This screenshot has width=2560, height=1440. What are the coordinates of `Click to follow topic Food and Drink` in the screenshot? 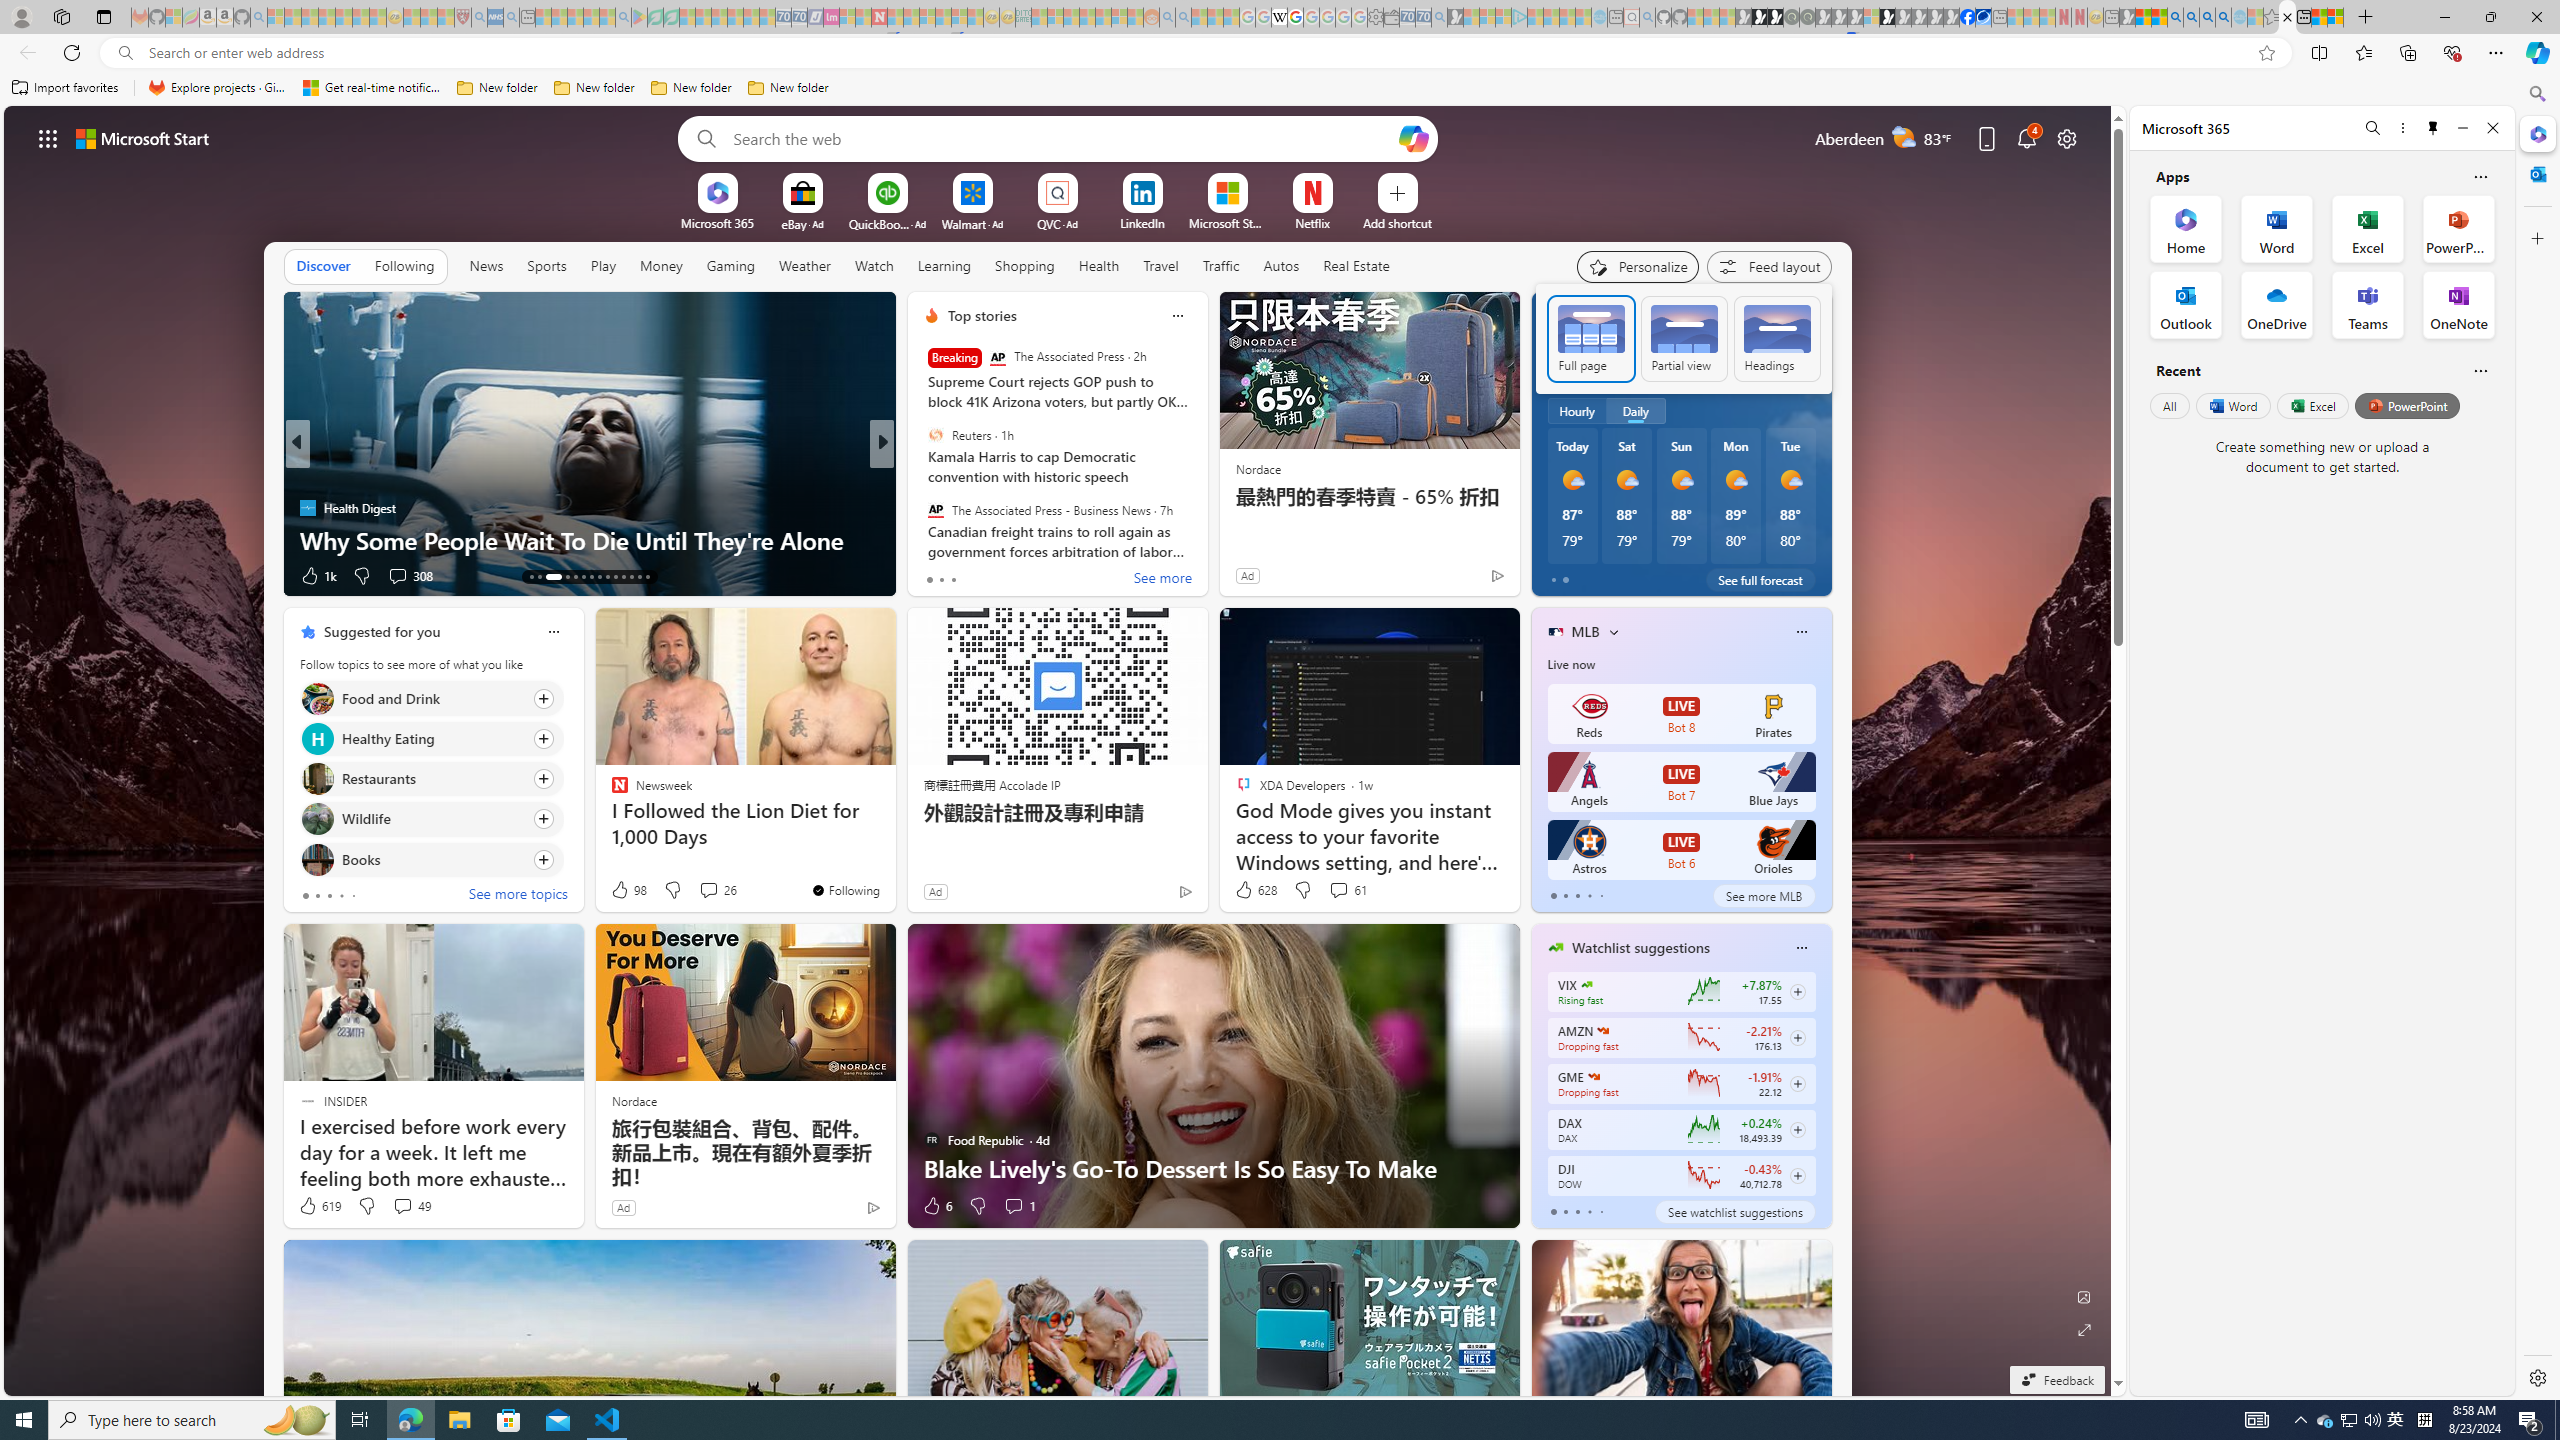 It's located at (431, 698).